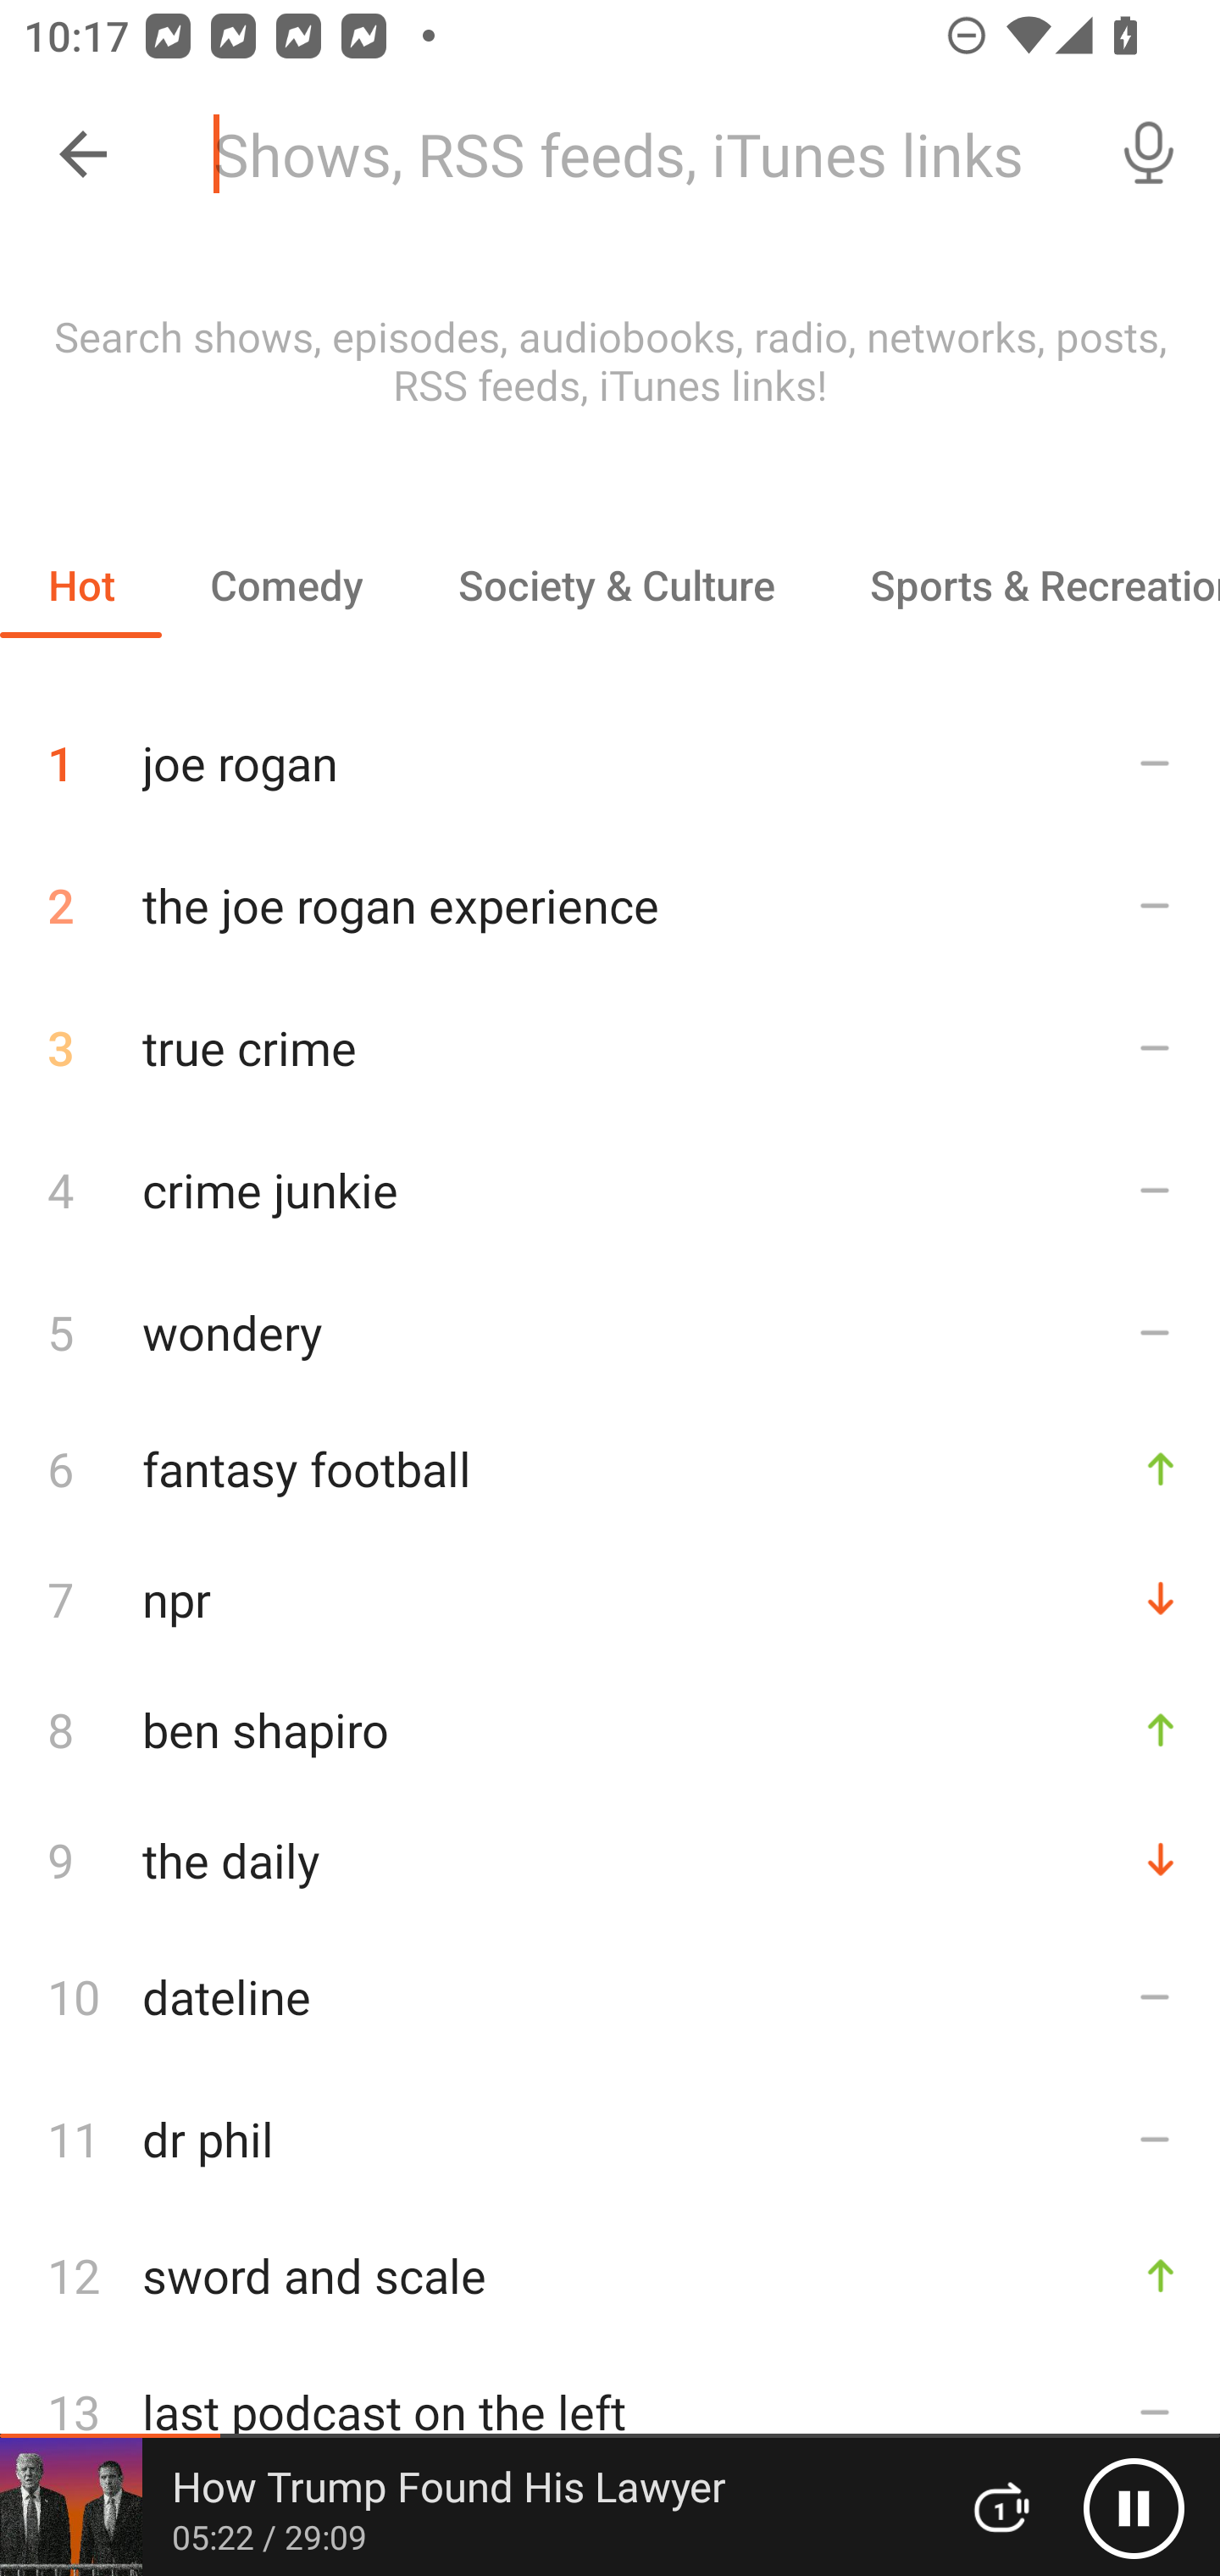 Image resolution: width=1220 pixels, height=2576 pixels. What do you see at coordinates (610, 1859) in the screenshot?
I see `9 the daily` at bounding box center [610, 1859].